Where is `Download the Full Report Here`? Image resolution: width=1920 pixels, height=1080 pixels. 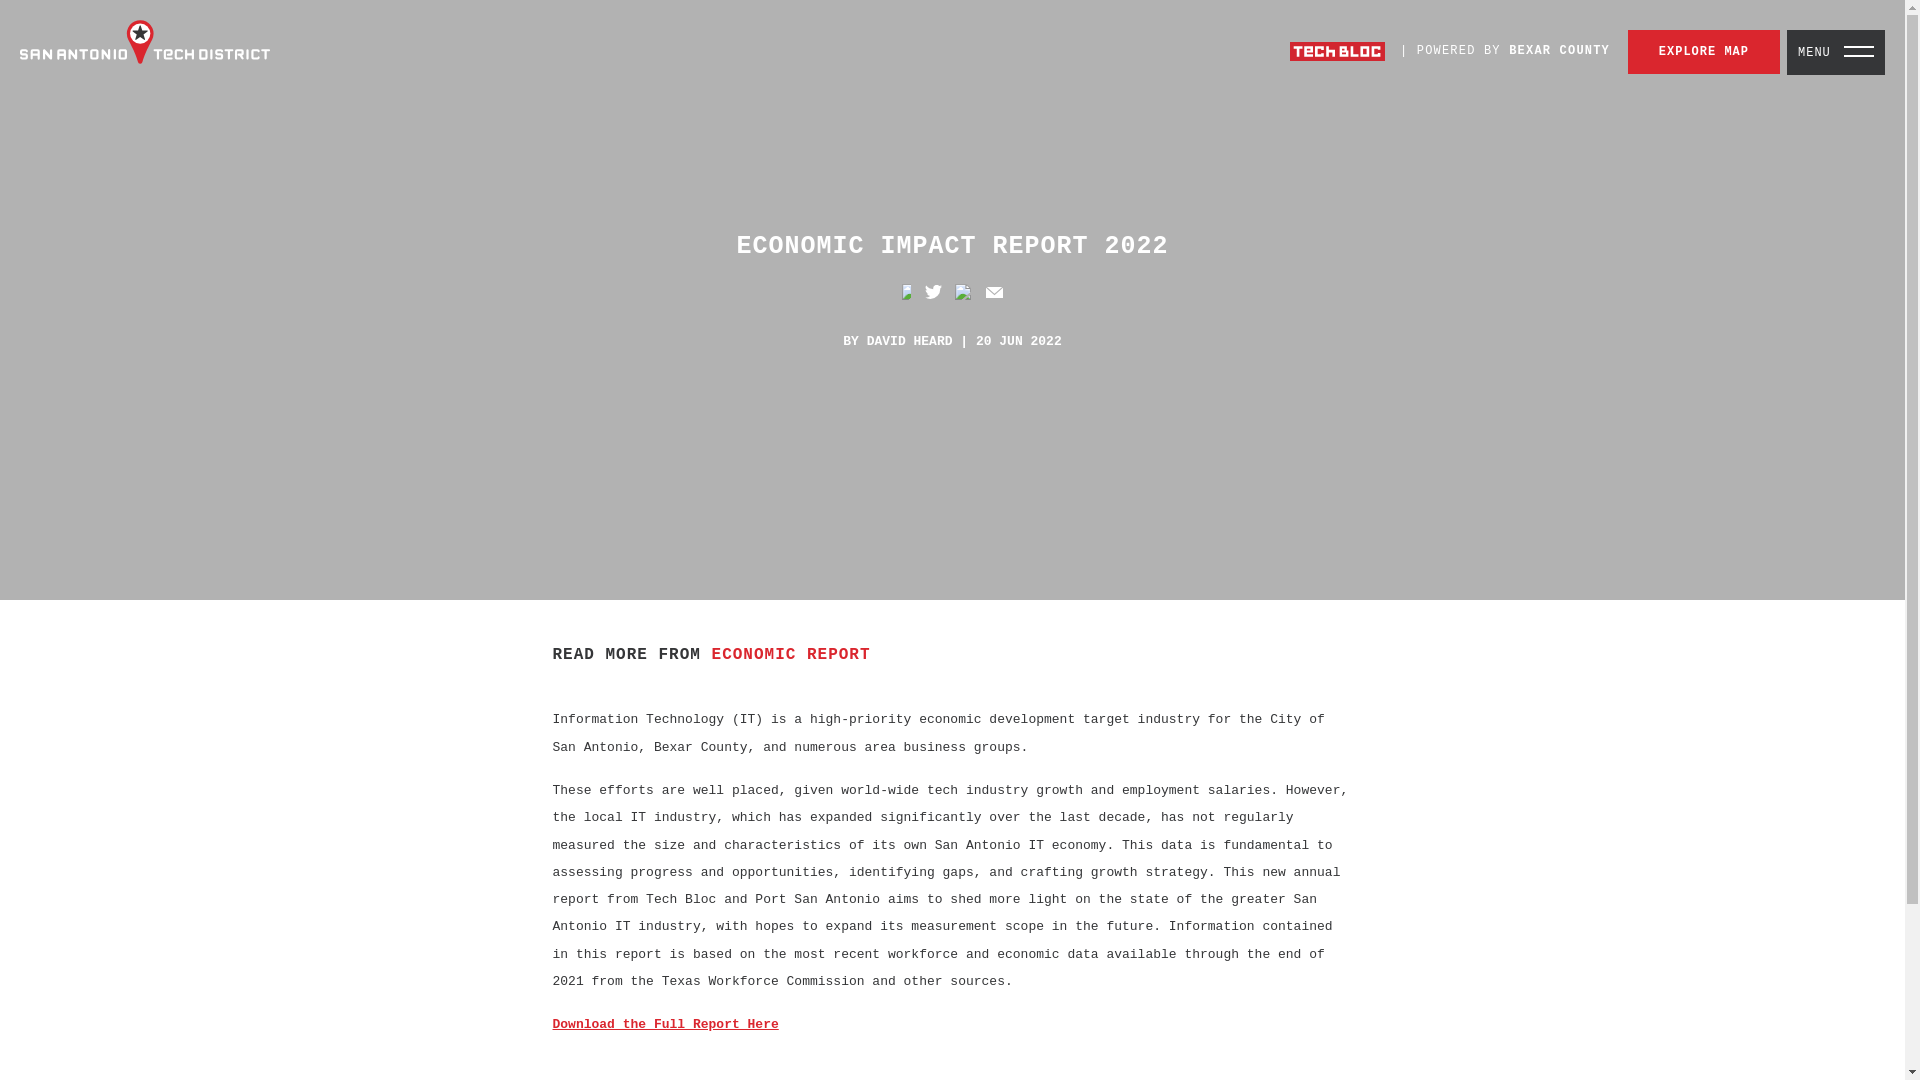 Download the Full Report Here is located at coordinates (664, 1024).